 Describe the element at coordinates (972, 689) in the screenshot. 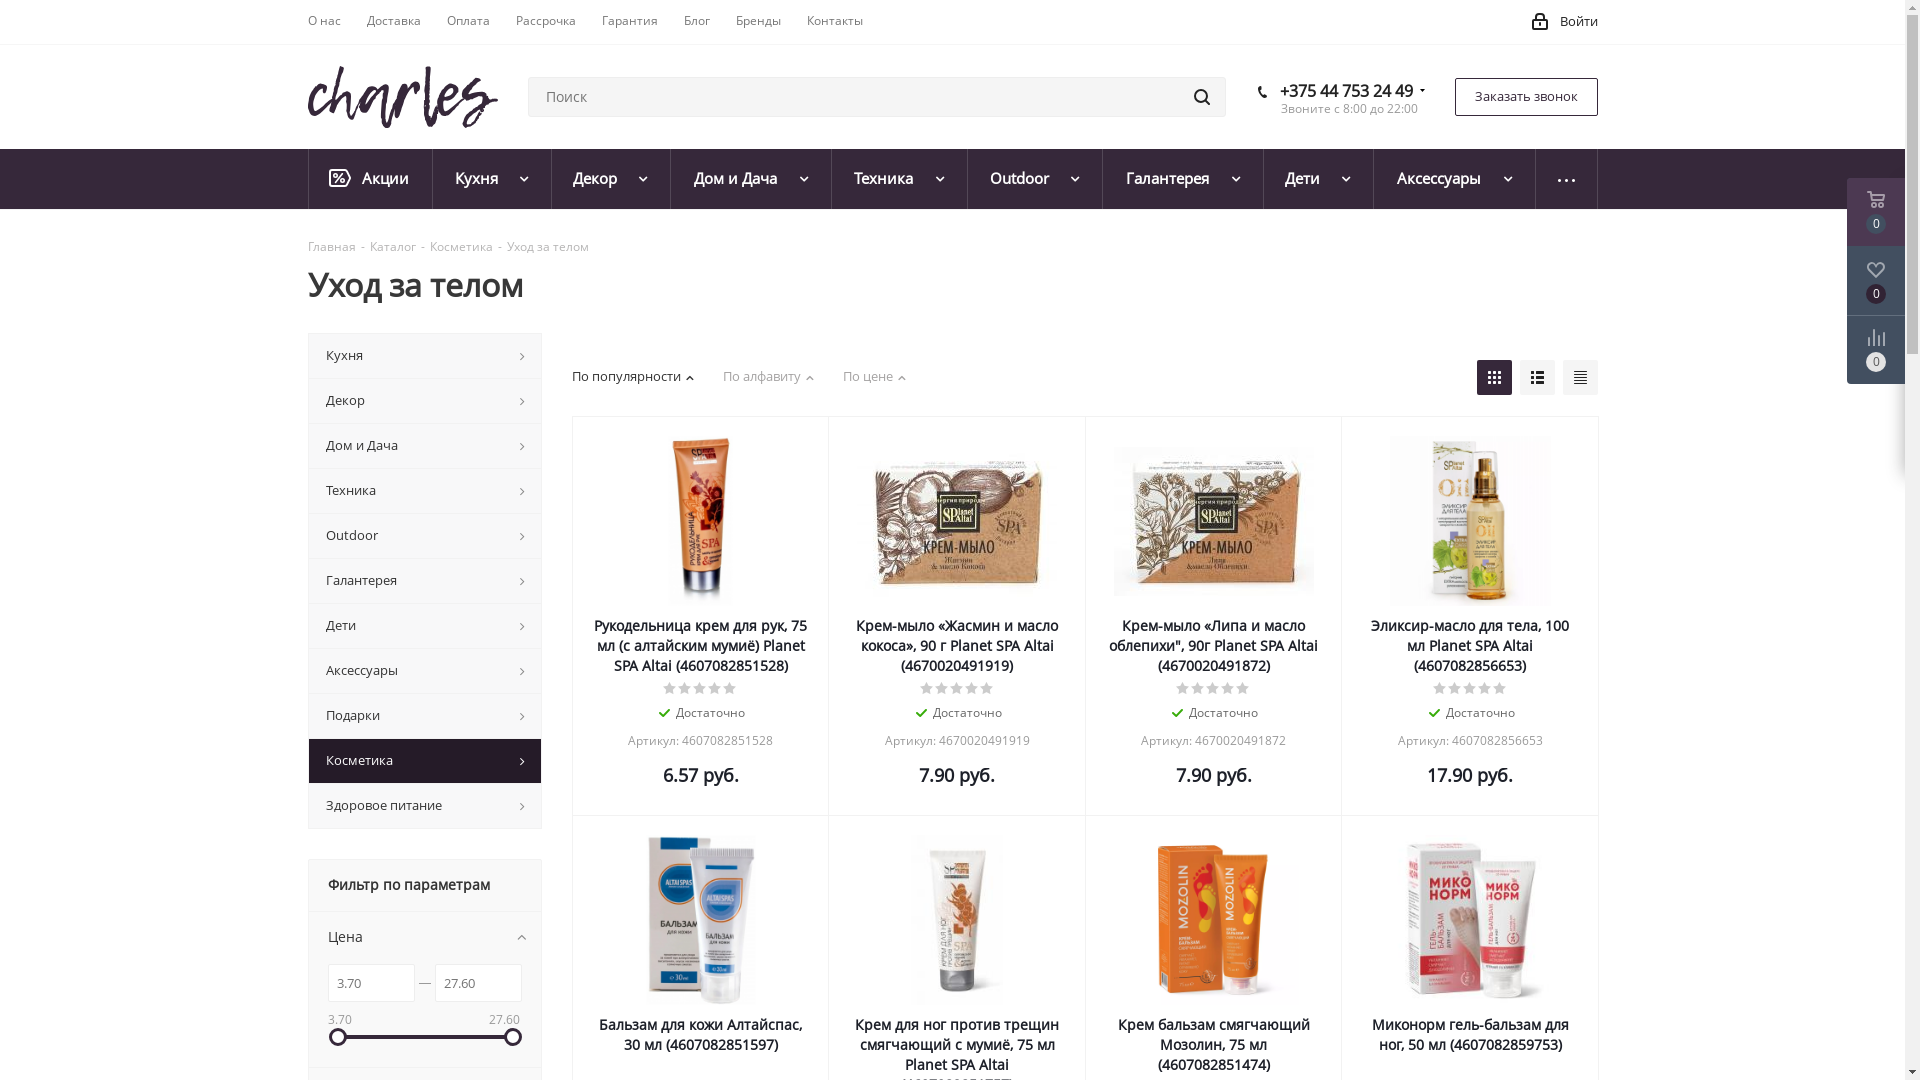

I see `4` at that location.